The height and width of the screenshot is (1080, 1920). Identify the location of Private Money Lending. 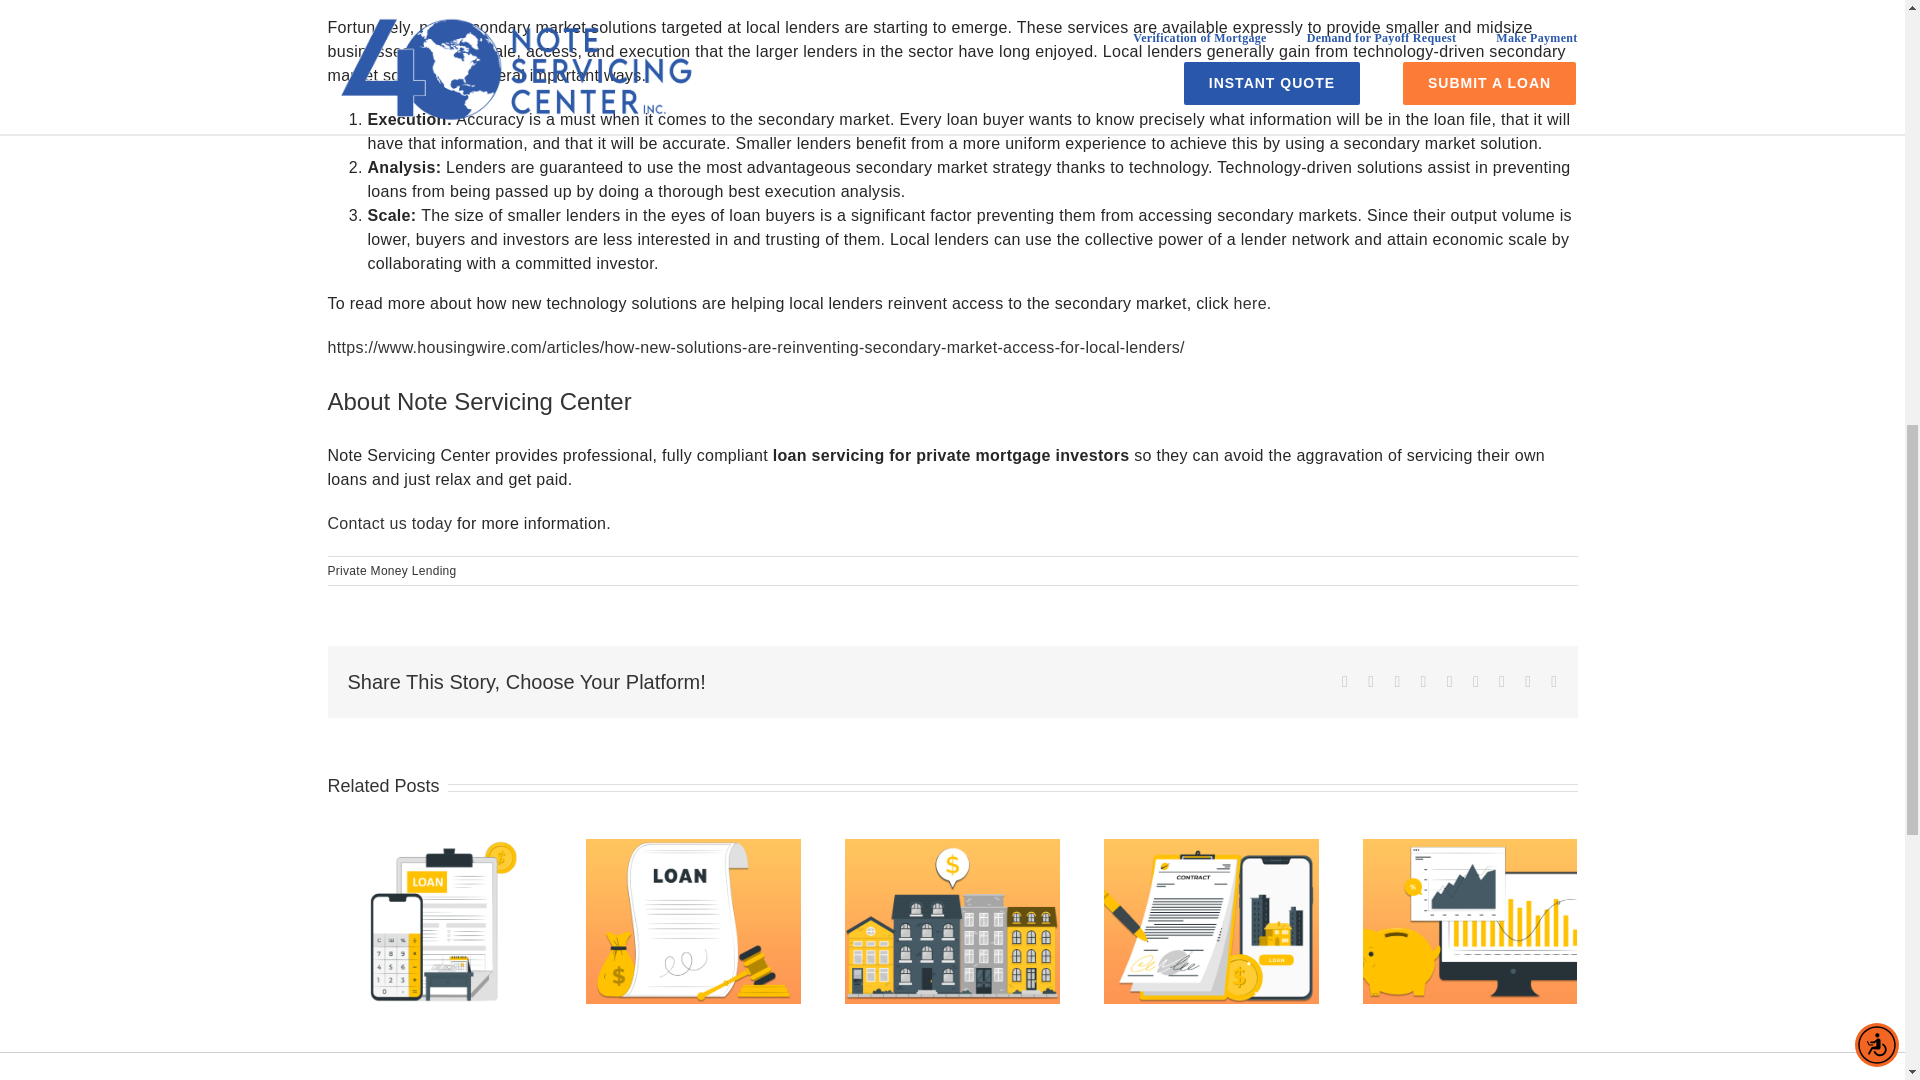
(392, 570).